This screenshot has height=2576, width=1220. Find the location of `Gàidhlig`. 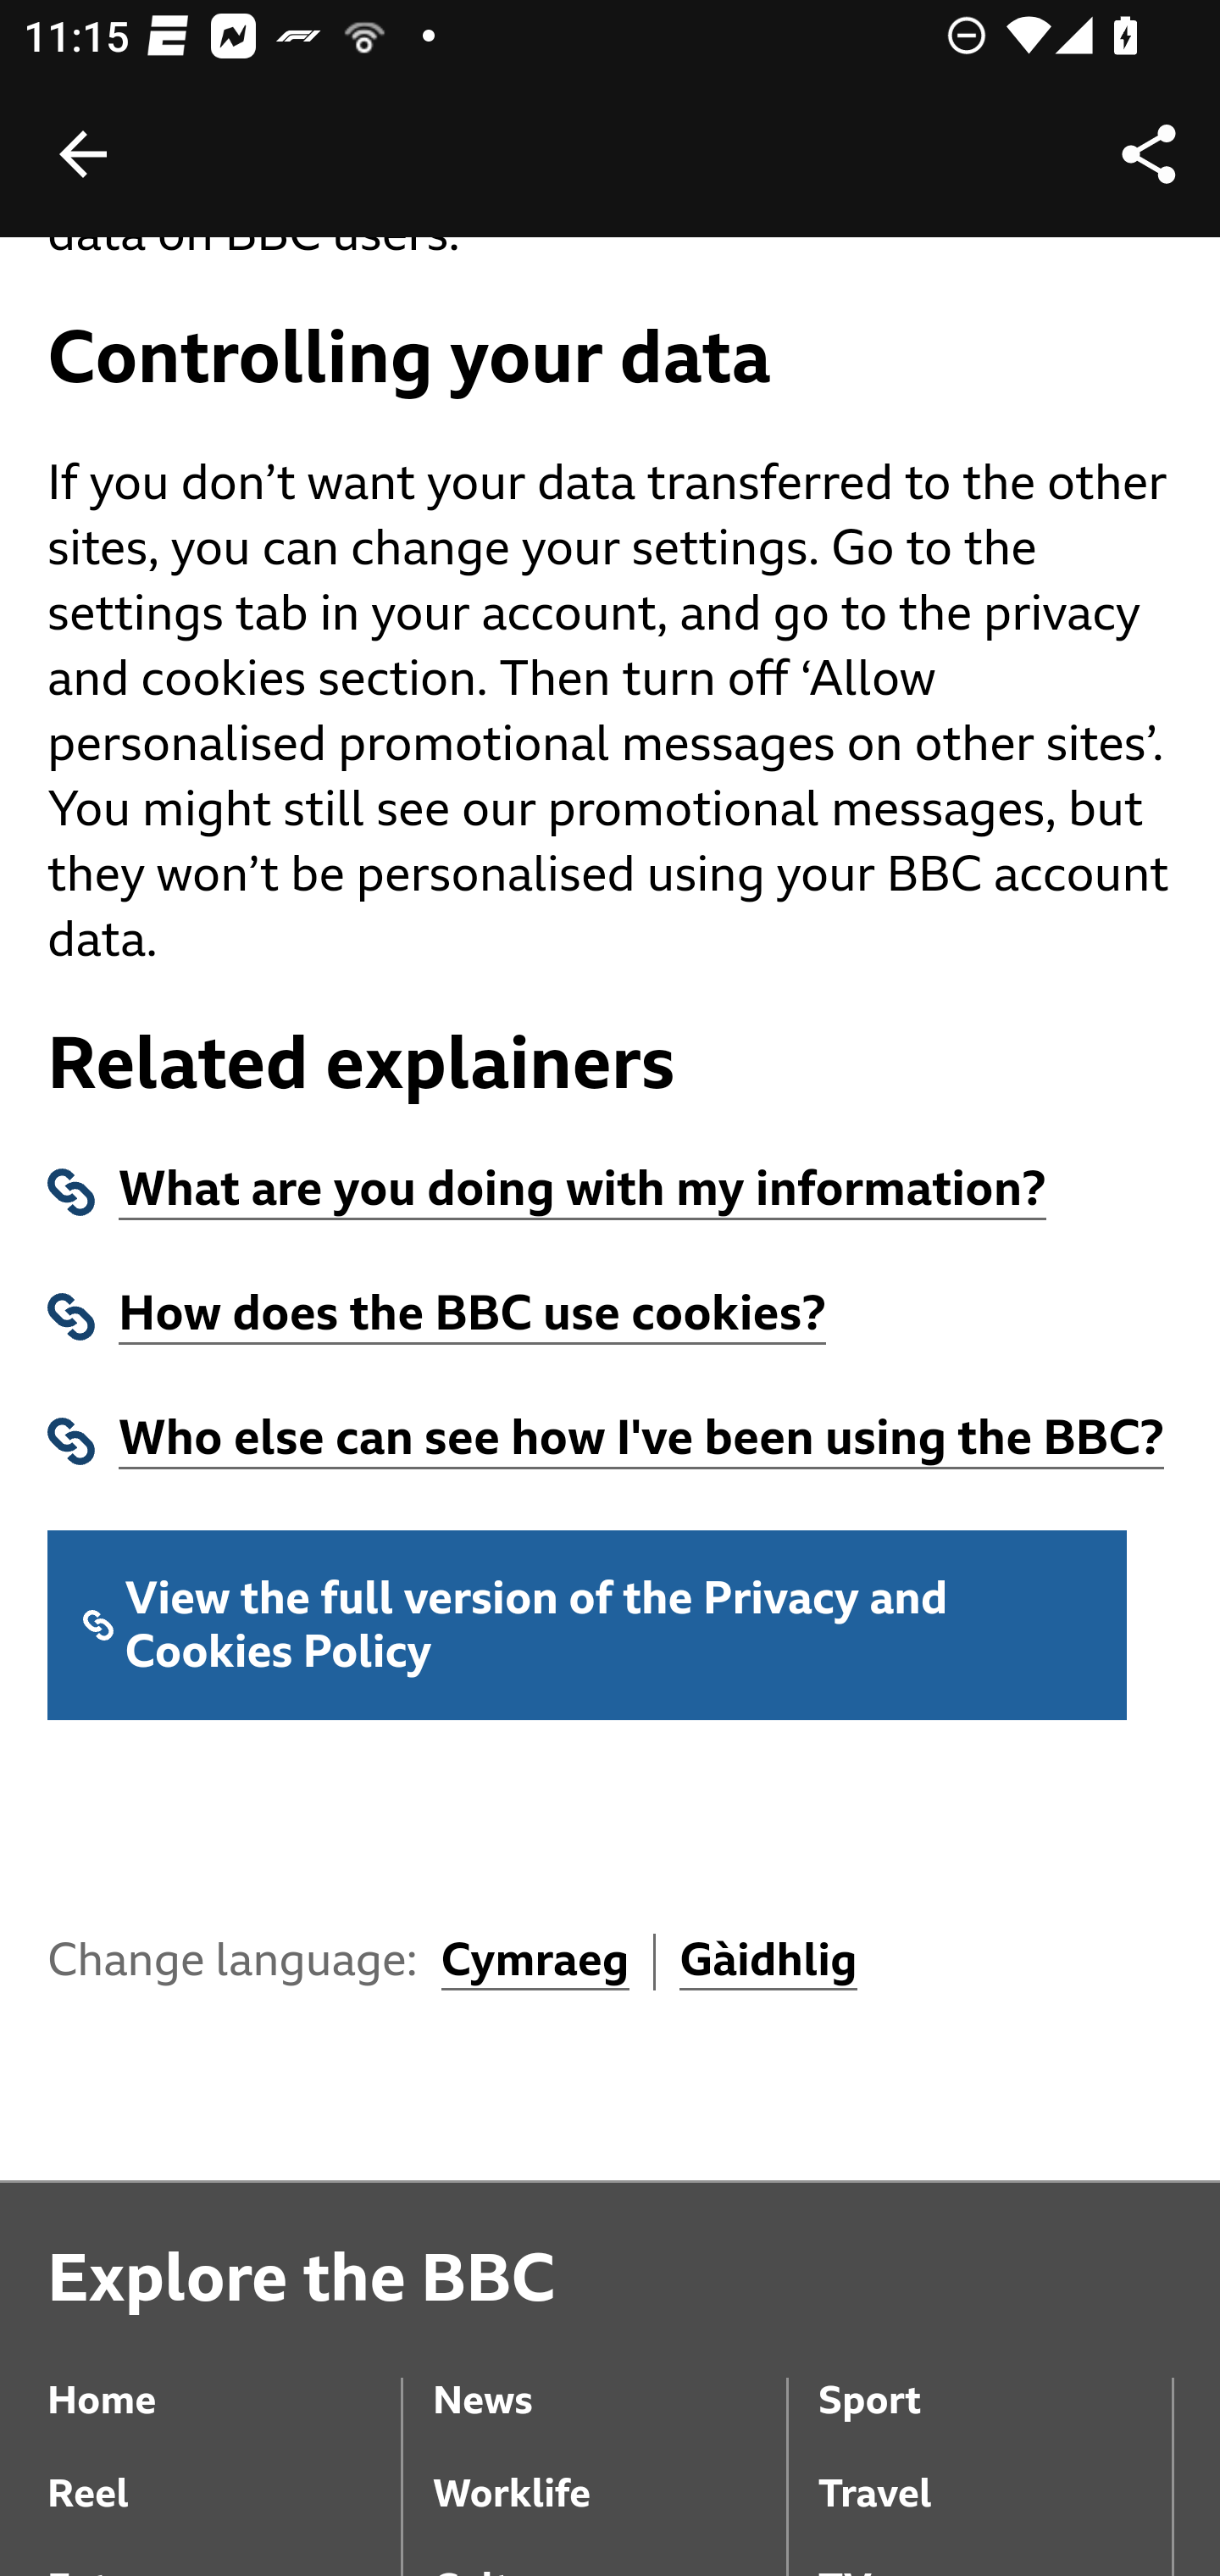

Gàidhlig is located at coordinates (769, 1964).